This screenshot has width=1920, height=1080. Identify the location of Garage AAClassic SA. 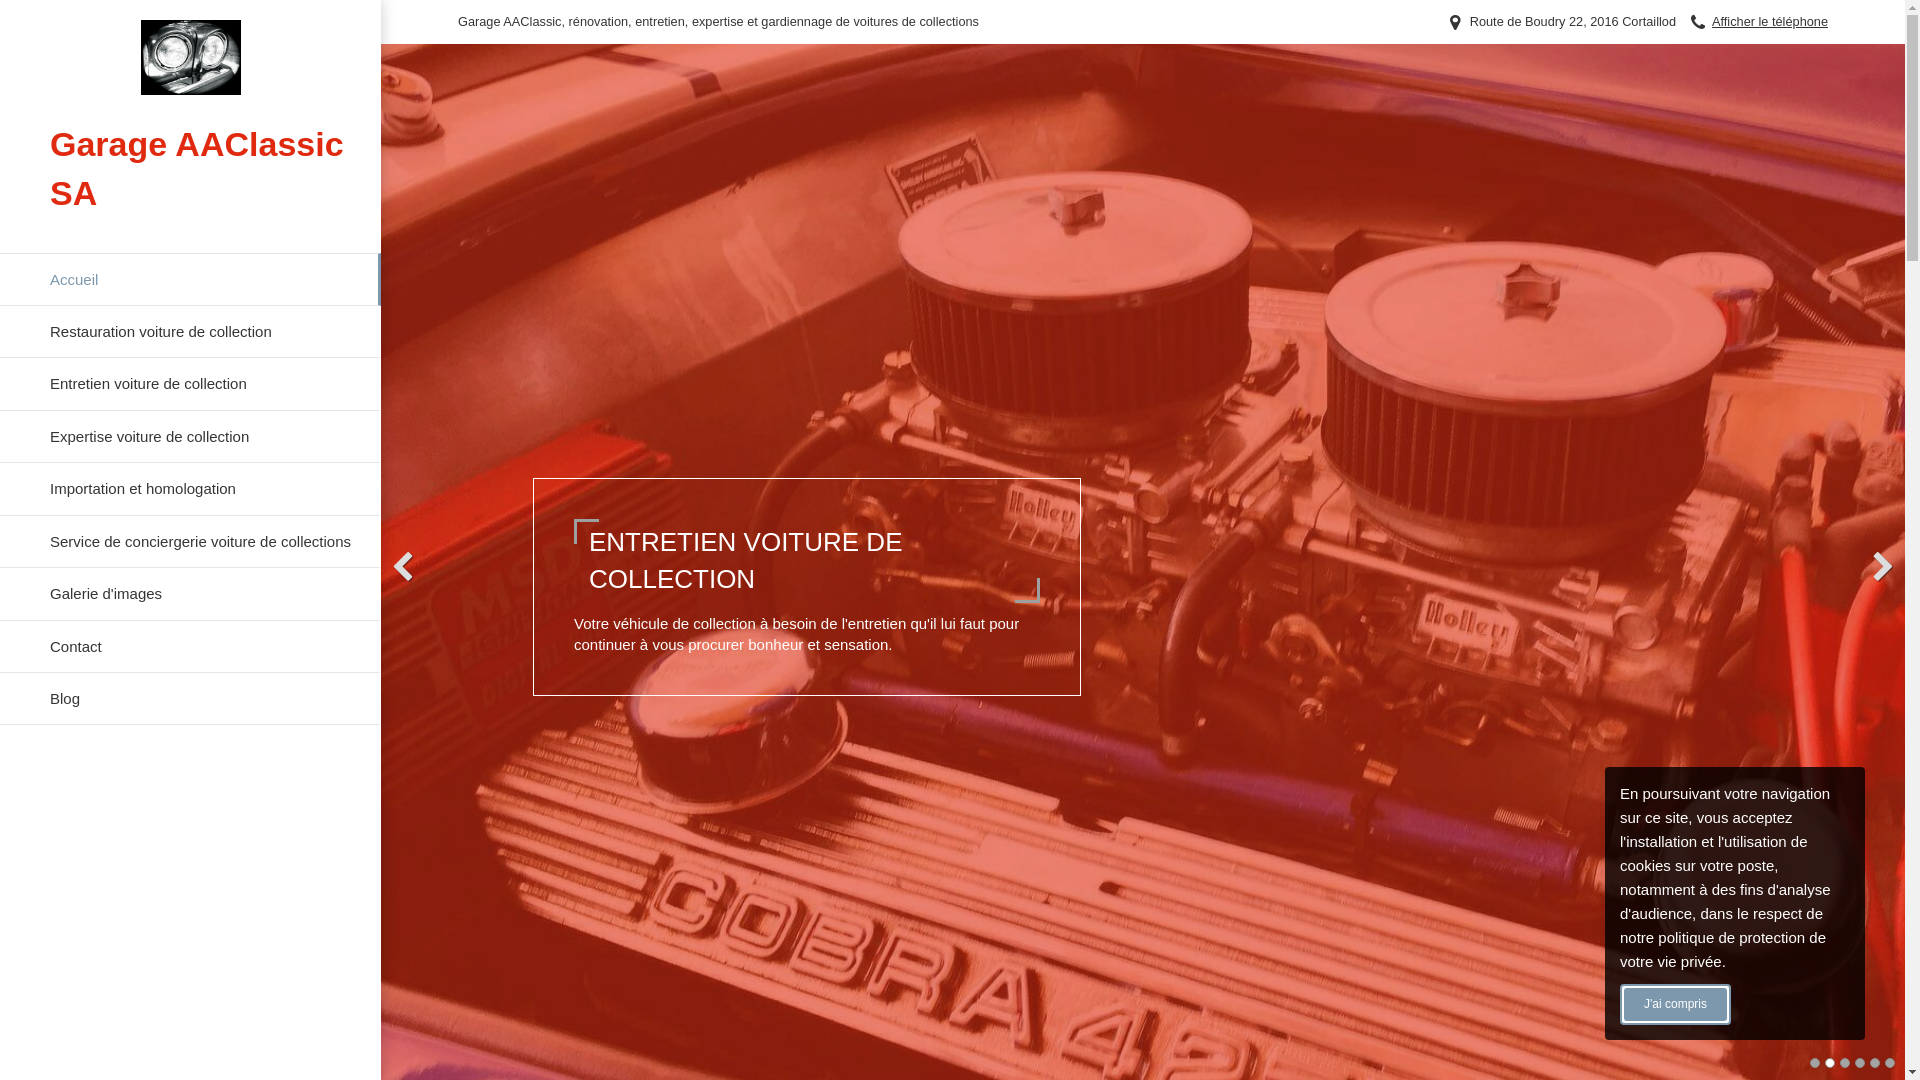
(190, 58).